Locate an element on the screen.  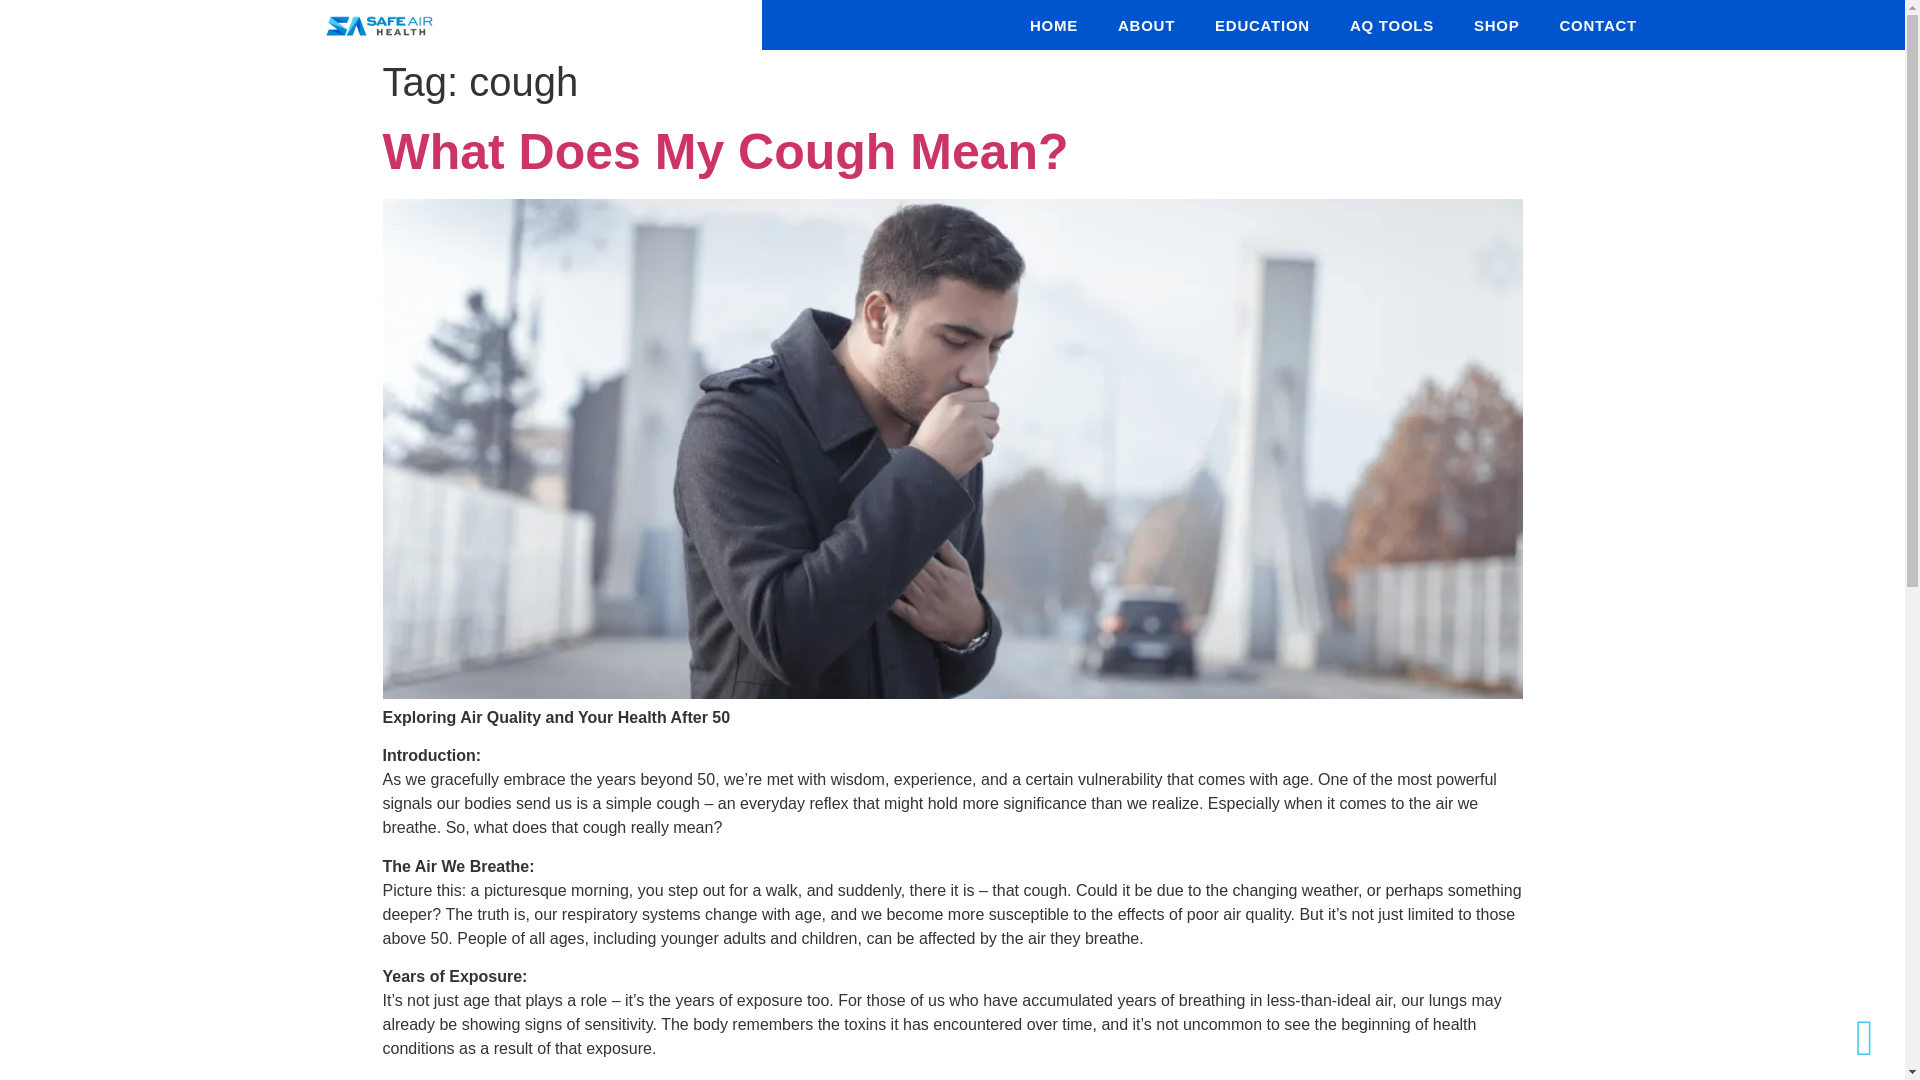
ABOUT is located at coordinates (1146, 24).